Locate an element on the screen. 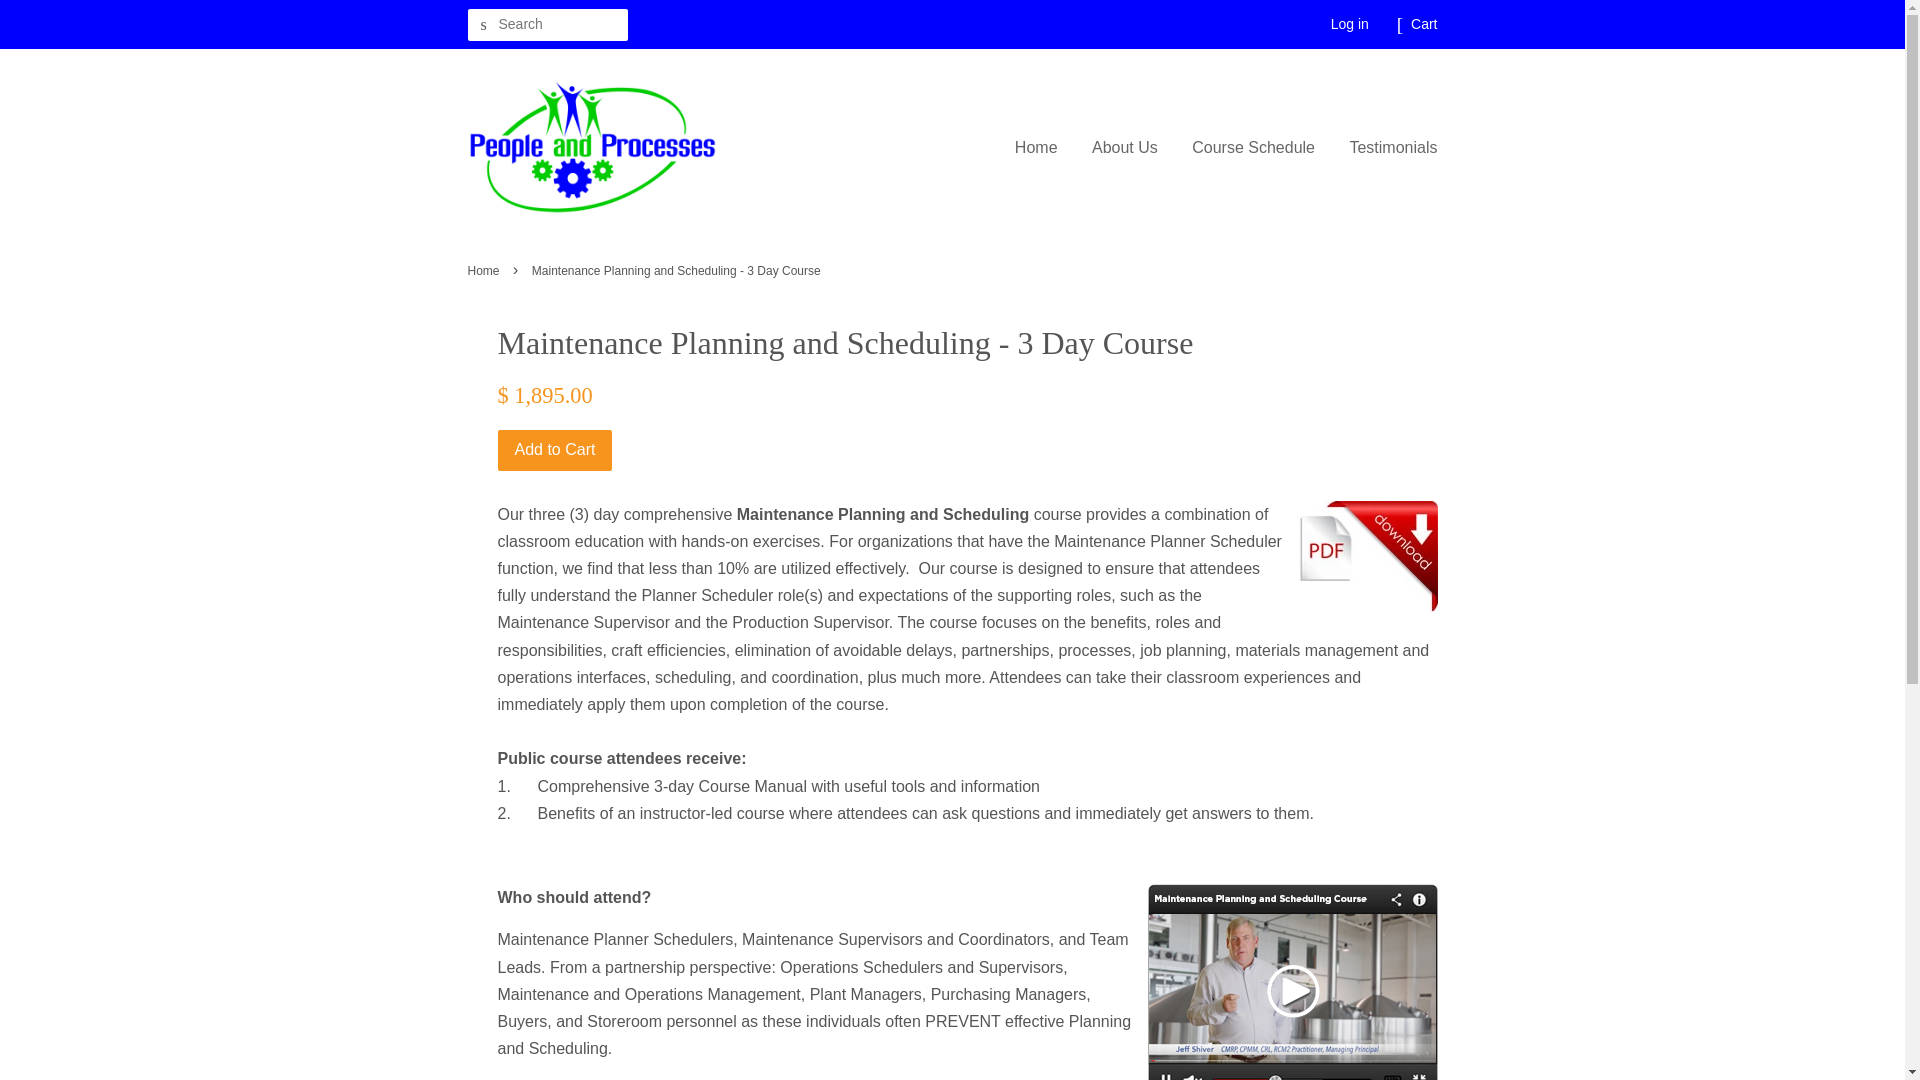  Testimonials is located at coordinates (1385, 147).